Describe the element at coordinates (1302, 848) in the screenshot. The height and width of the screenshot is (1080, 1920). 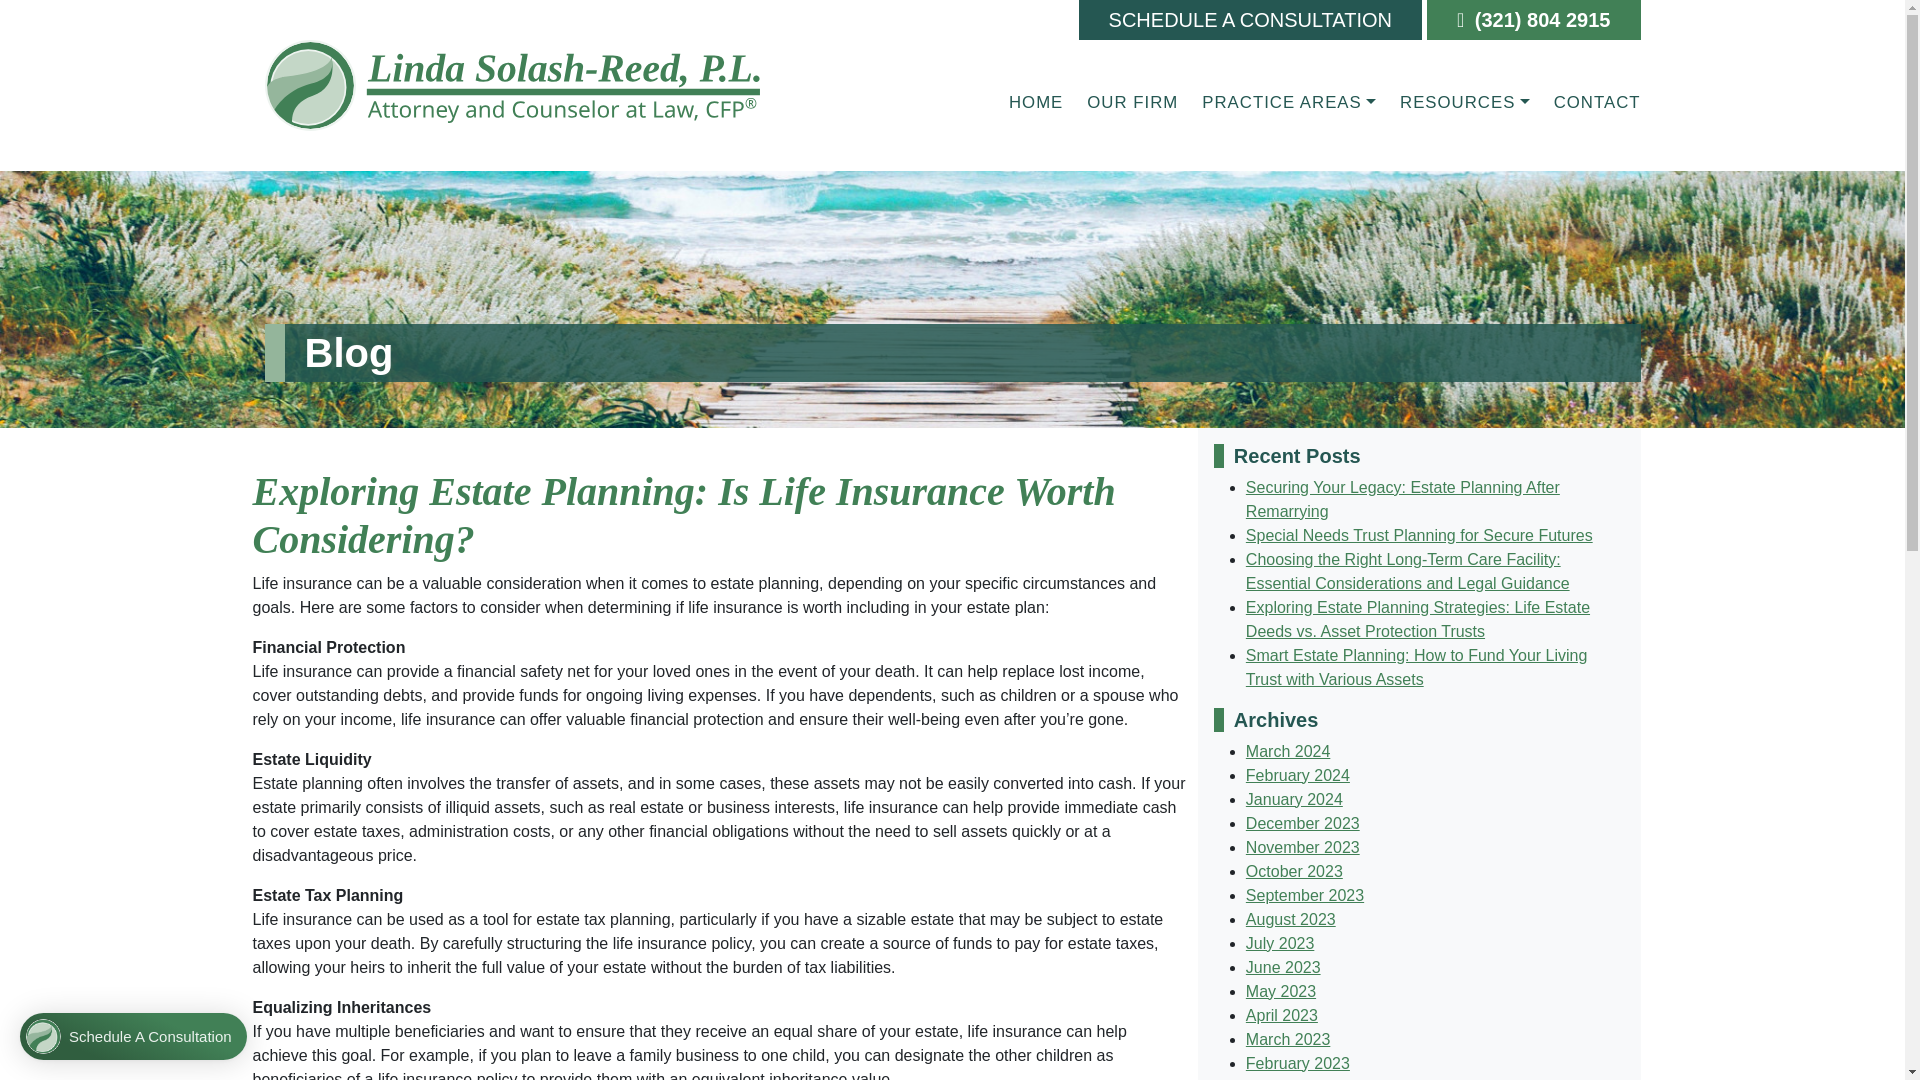
I see `November 2023` at that location.